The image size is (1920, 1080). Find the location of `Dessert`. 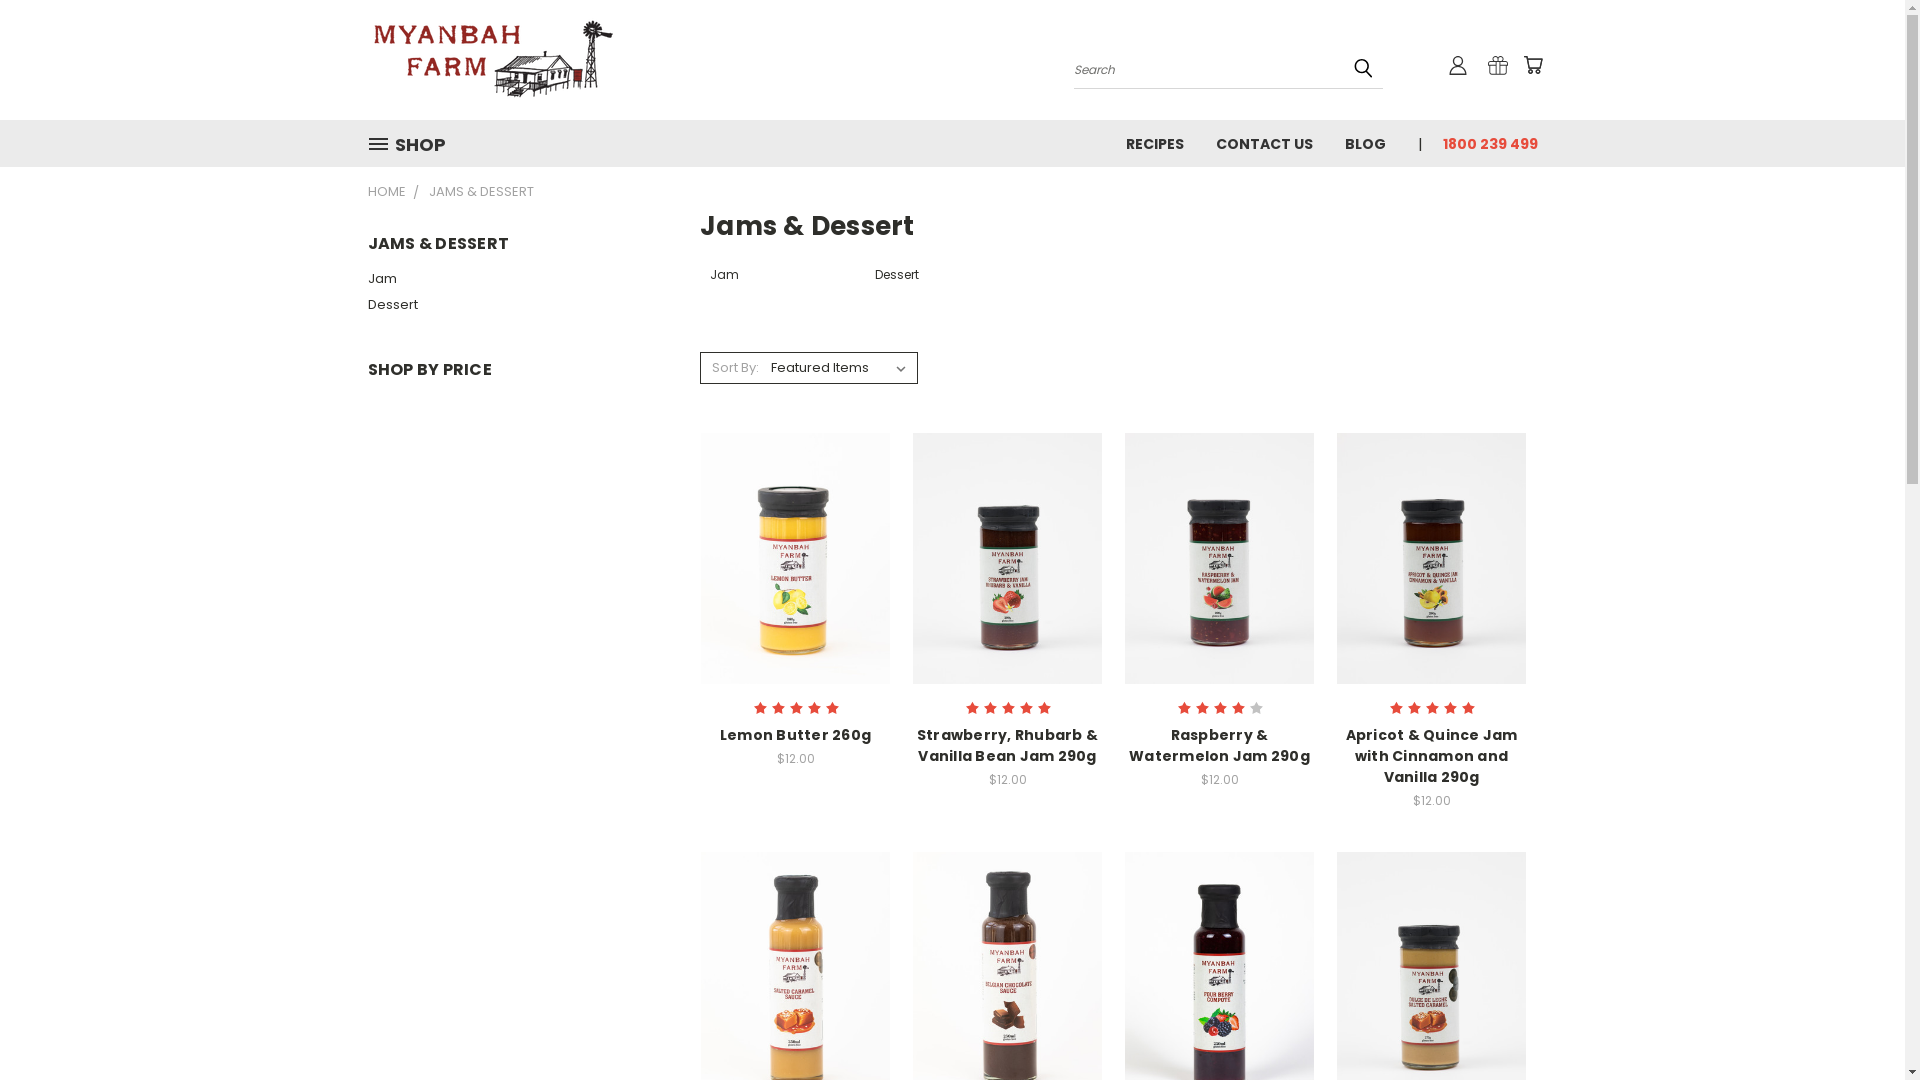

Dessert is located at coordinates (948, 285).